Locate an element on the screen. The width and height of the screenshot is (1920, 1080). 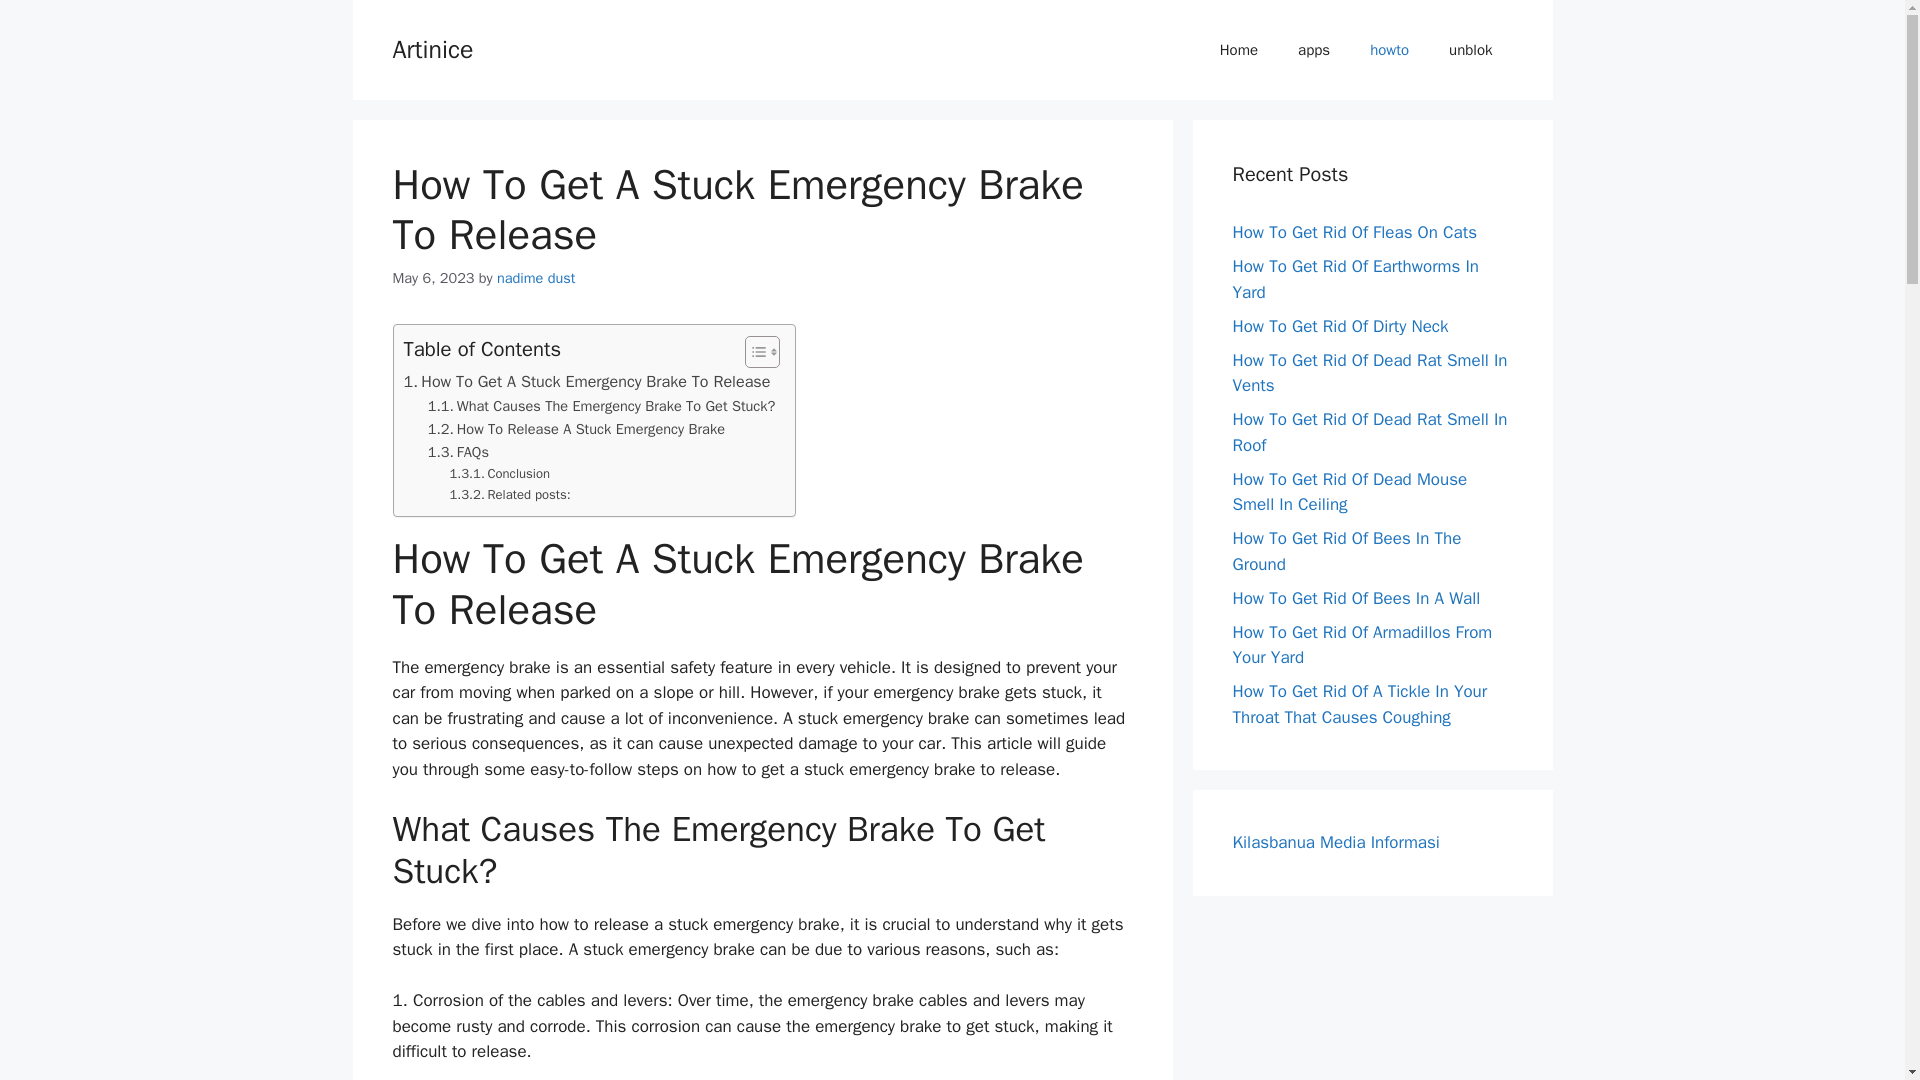
What Causes The Emergency Brake To Get Stuck? is located at coordinates (602, 406).